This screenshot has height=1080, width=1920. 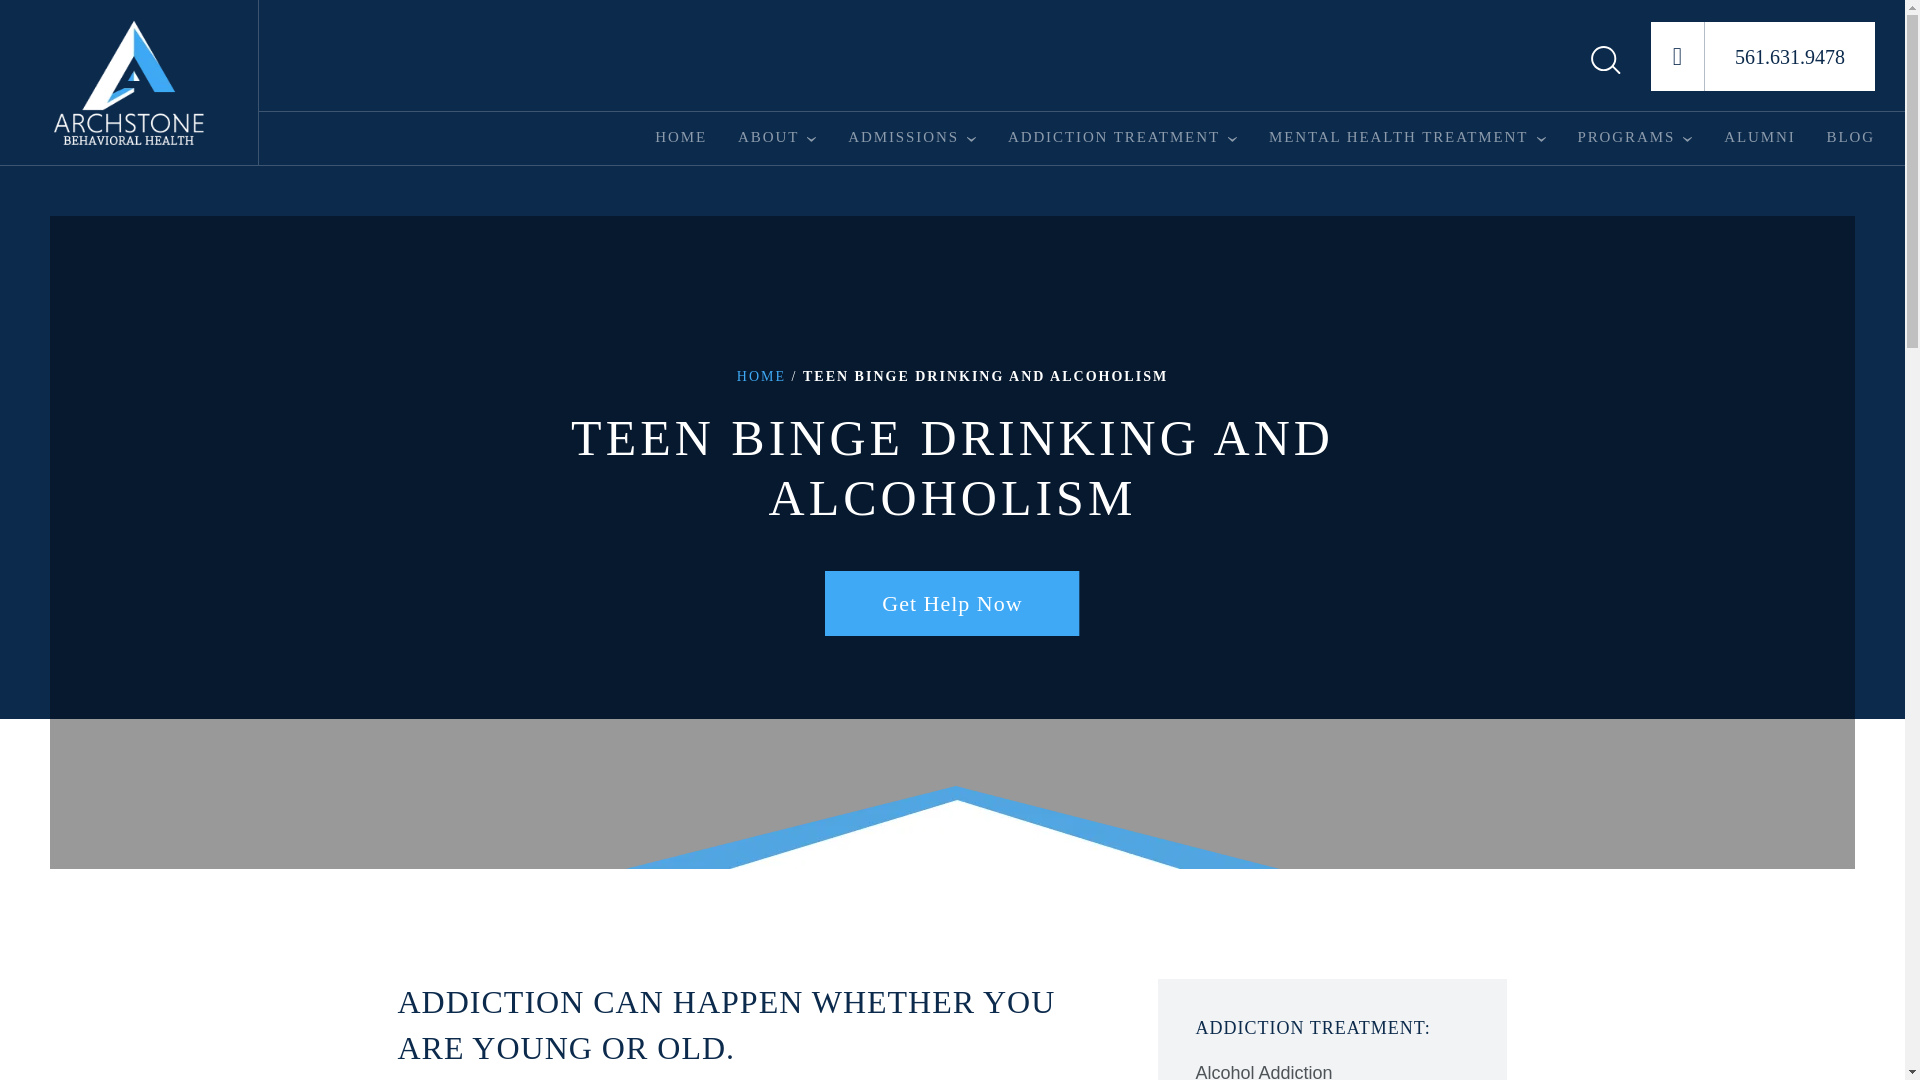 I want to click on ABOUT, so click(x=768, y=137).